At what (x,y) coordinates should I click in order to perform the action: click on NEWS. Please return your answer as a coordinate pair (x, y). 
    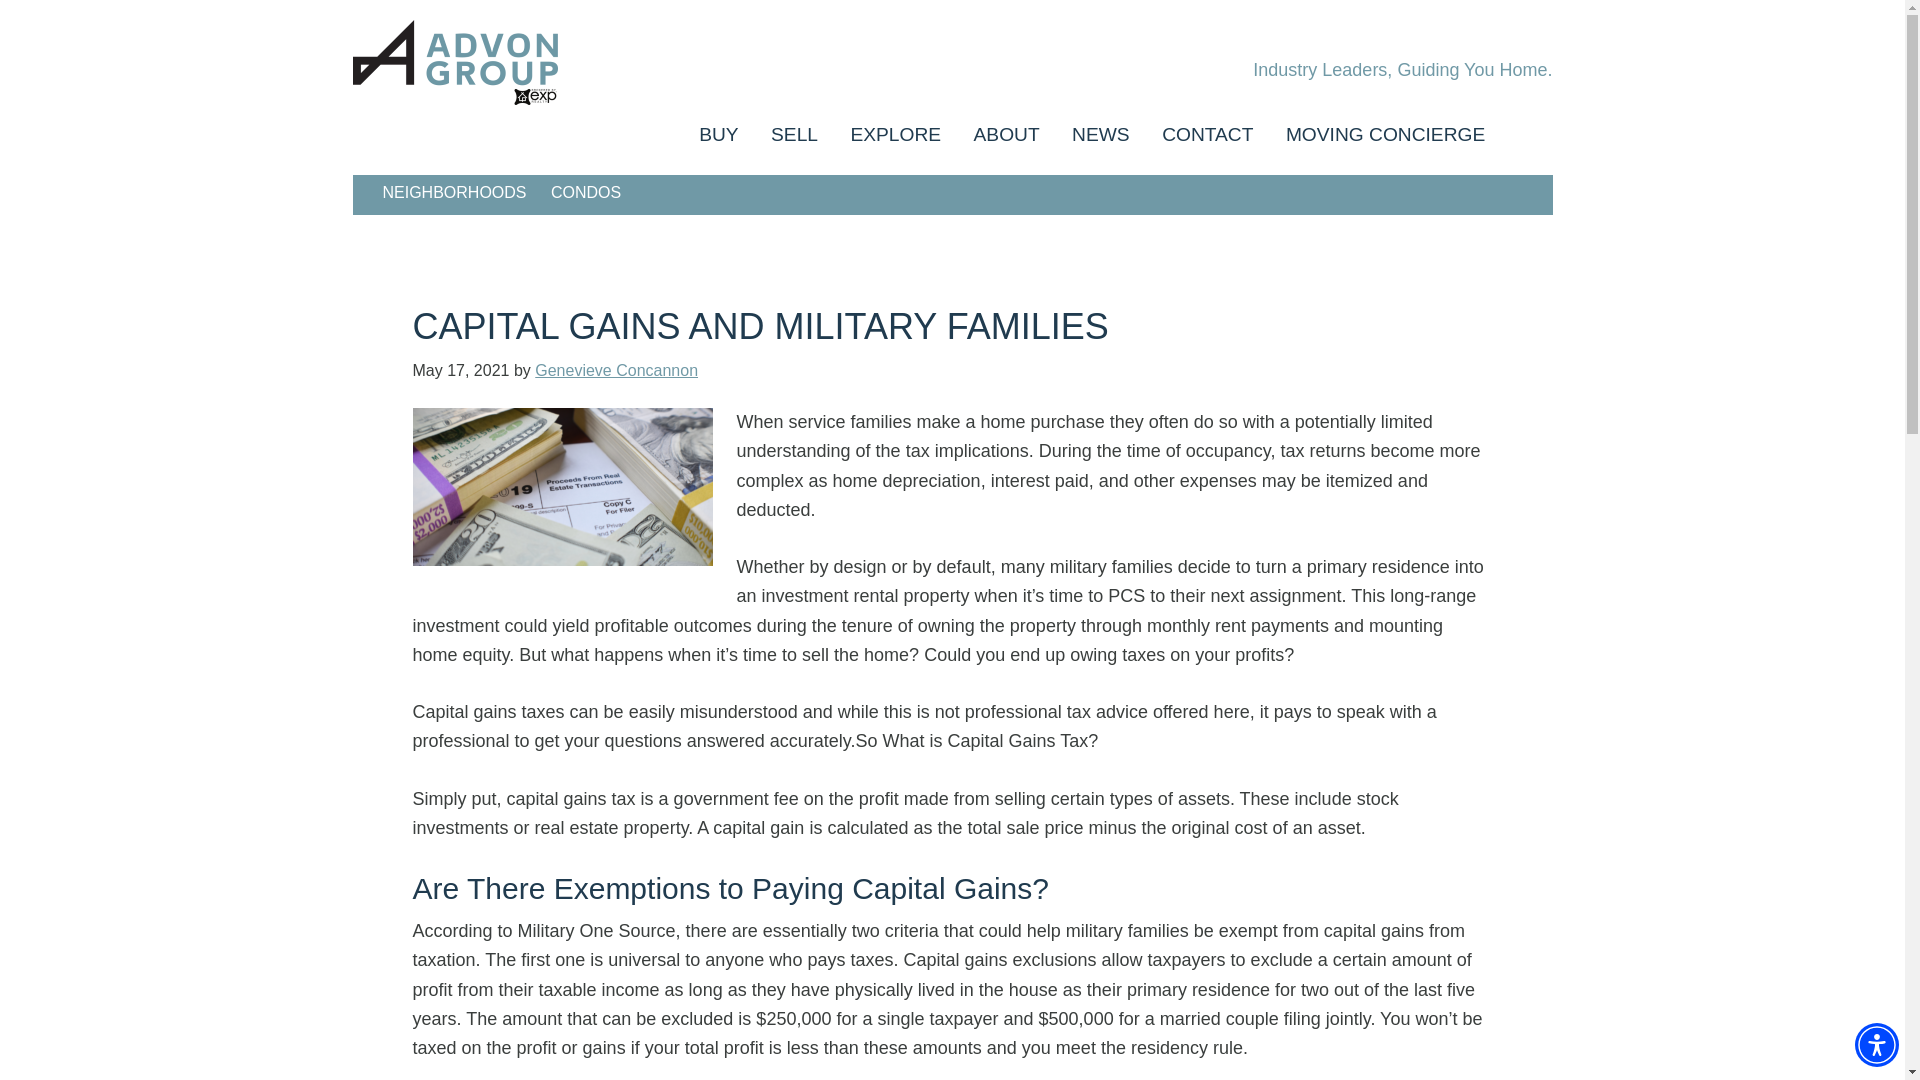
    Looking at the image, I should click on (1100, 134).